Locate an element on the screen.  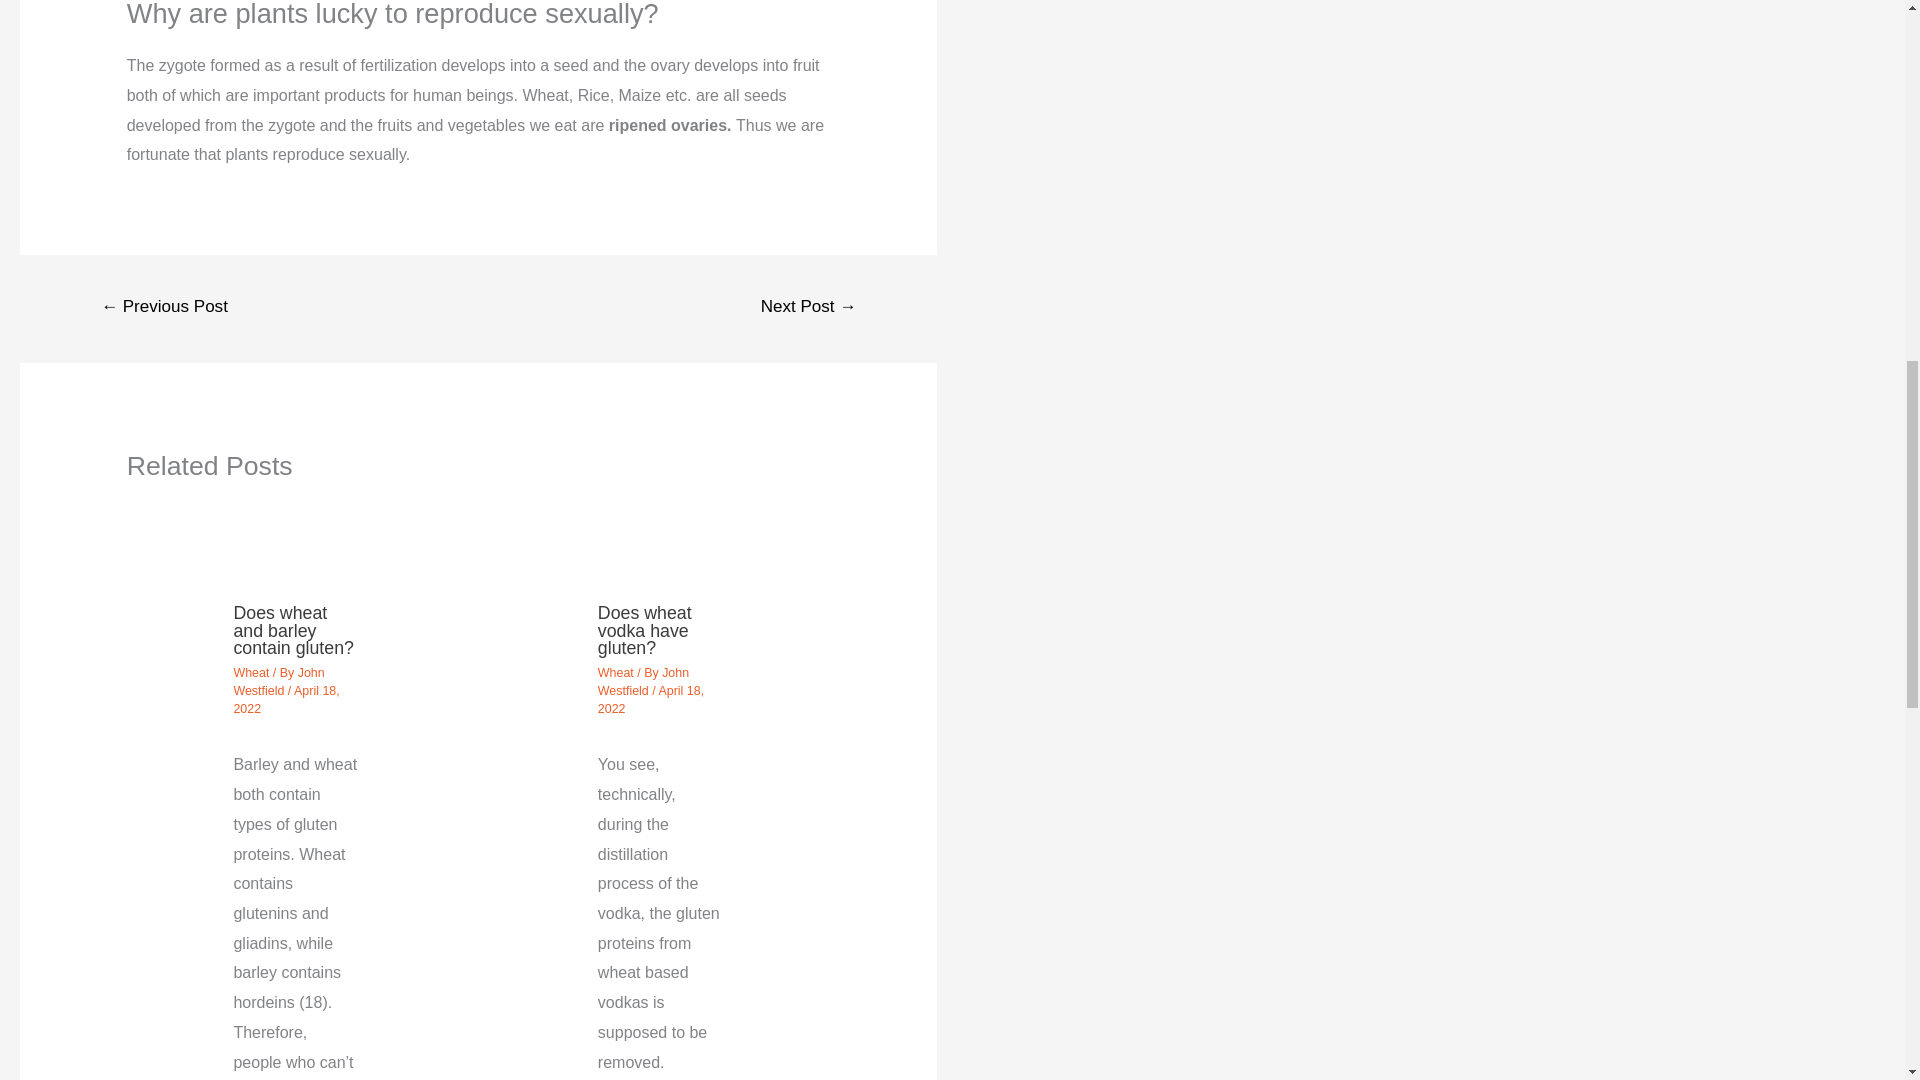
Wheat is located at coordinates (615, 673).